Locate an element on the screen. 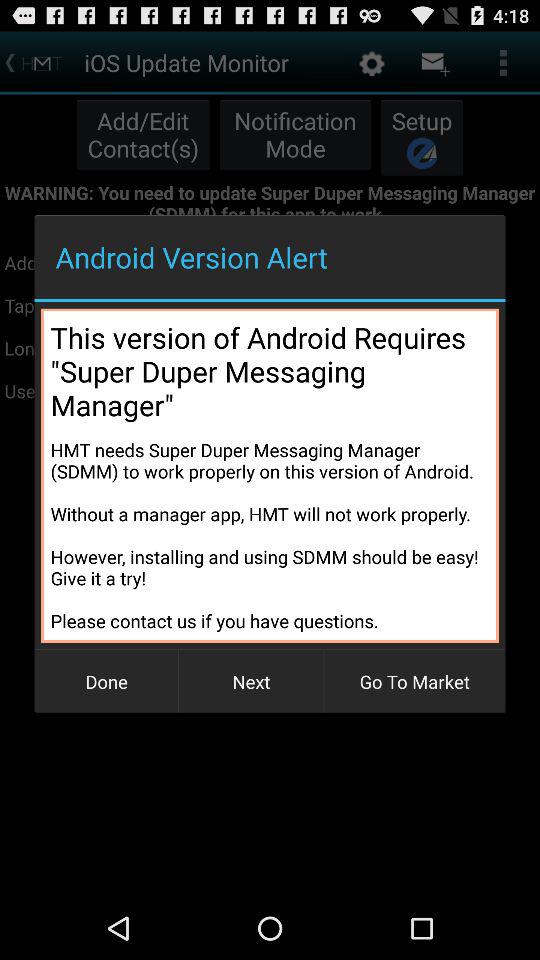 The width and height of the screenshot is (540, 960). select the item at the bottom is located at coordinates (251, 682).